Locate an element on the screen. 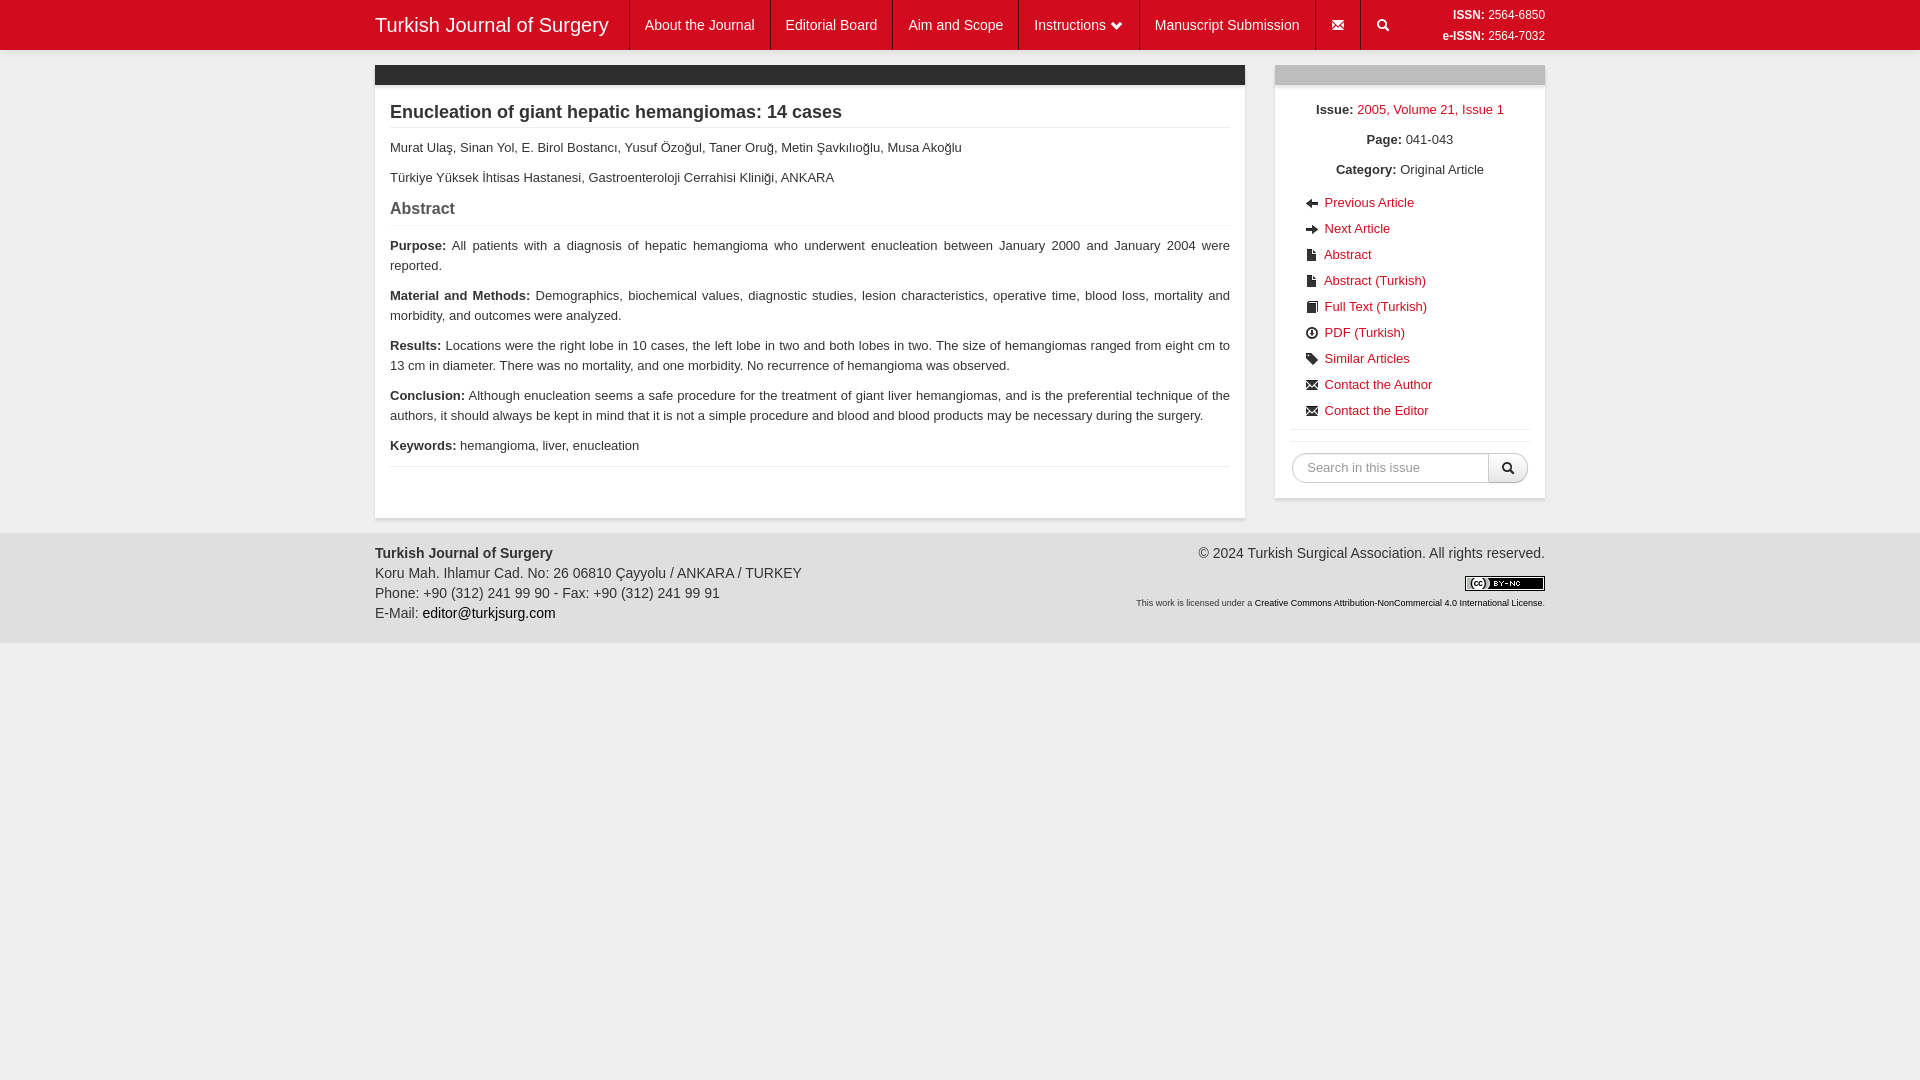 The width and height of the screenshot is (1920, 1080). Manuscript Submission is located at coordinates (1228, 24).